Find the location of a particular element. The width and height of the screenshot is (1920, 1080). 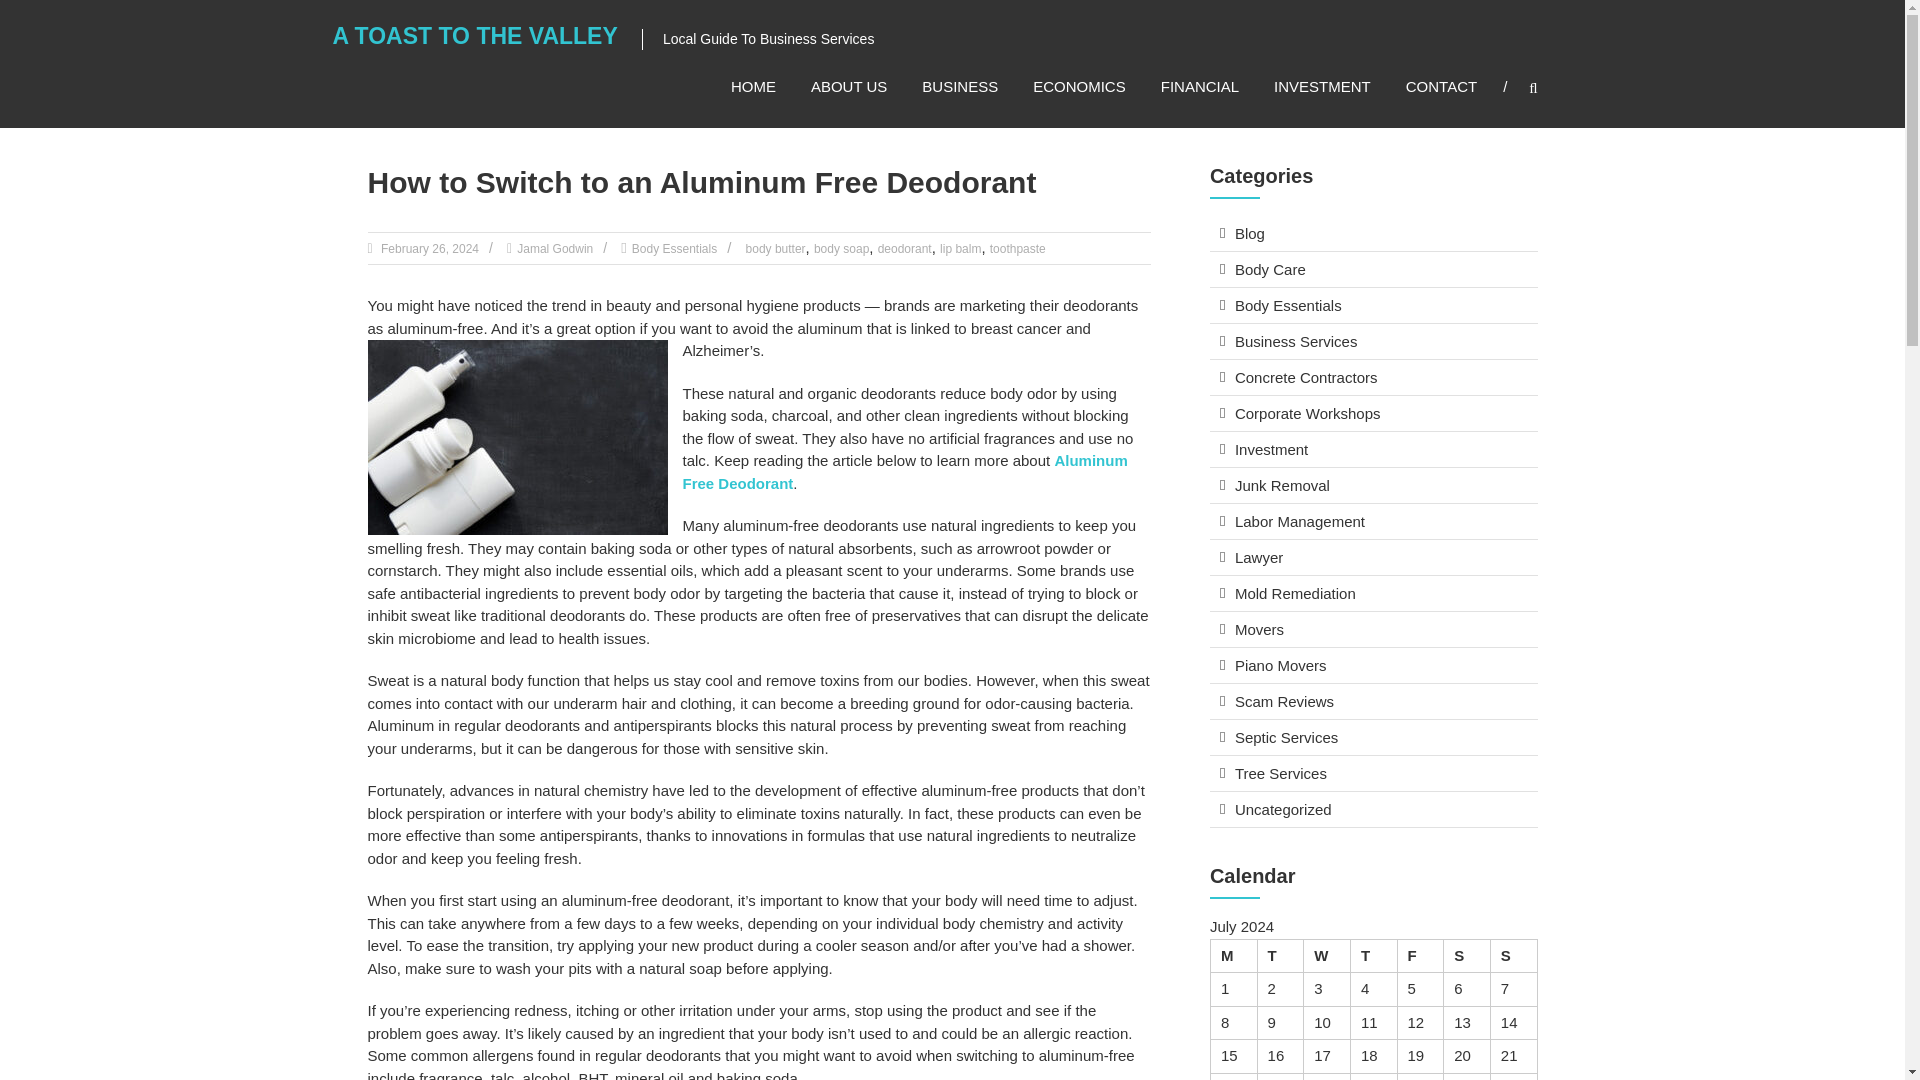

Corporate Workshops is located at coordinates (1307, 414).